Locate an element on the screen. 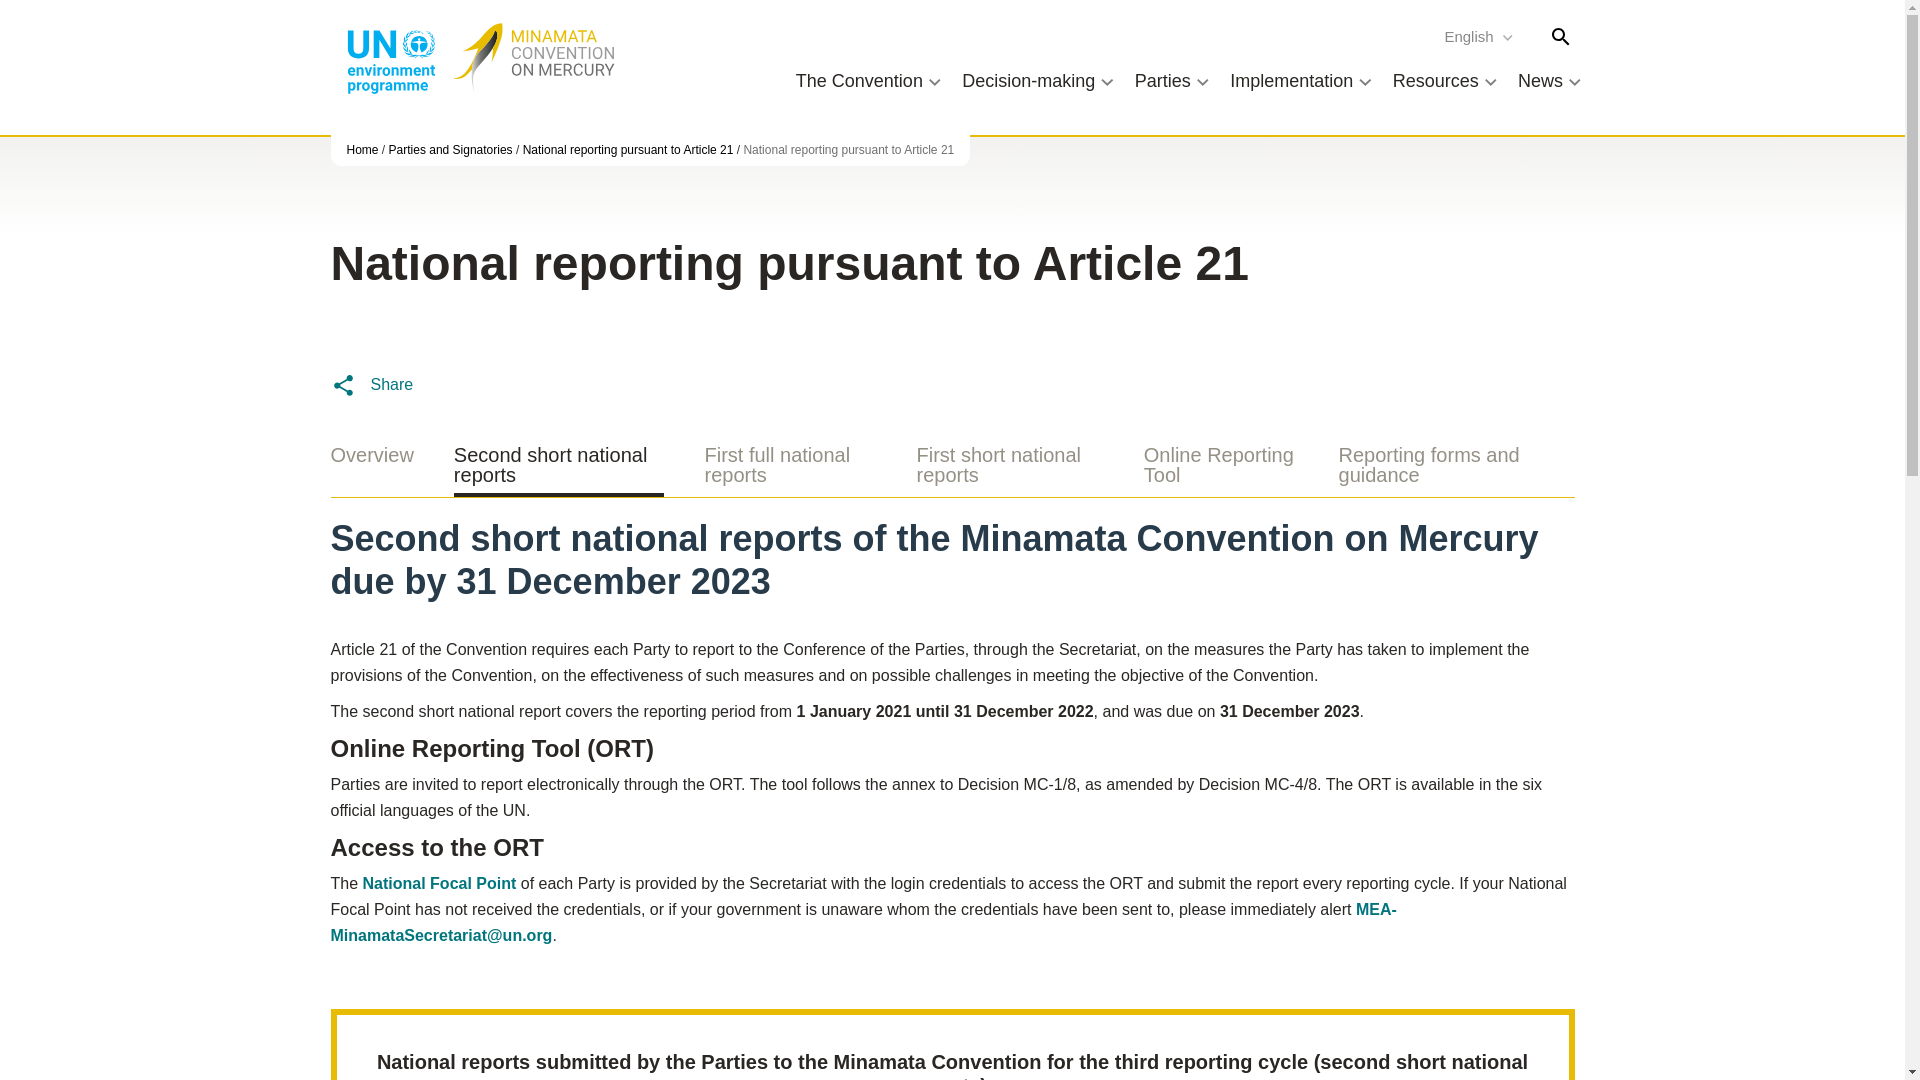 The image size is (1920, 1080). Expand menu Resources is located at coordinates (1446, 80).